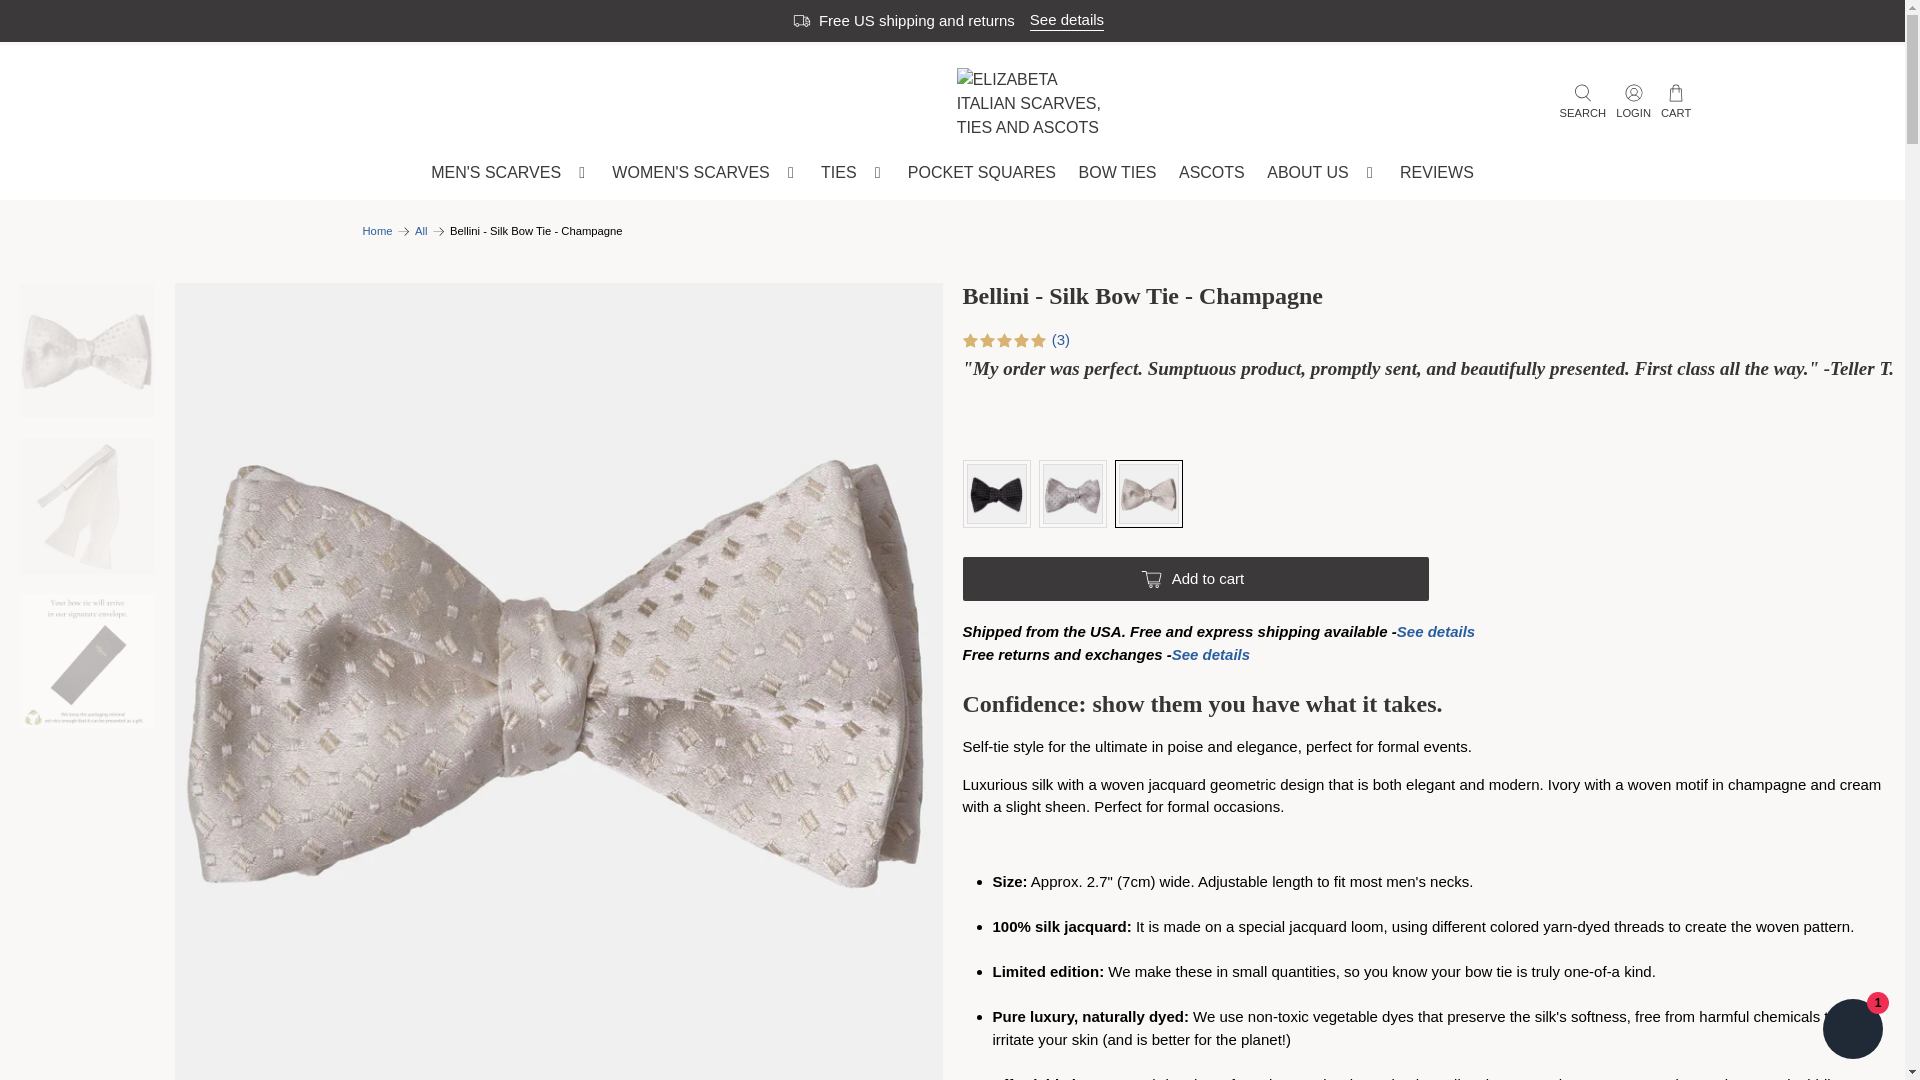 The width and height of the screenshot is (1920, 1080). I want to click on Our Returns and Exchanges Policy, so click(1210, 654).